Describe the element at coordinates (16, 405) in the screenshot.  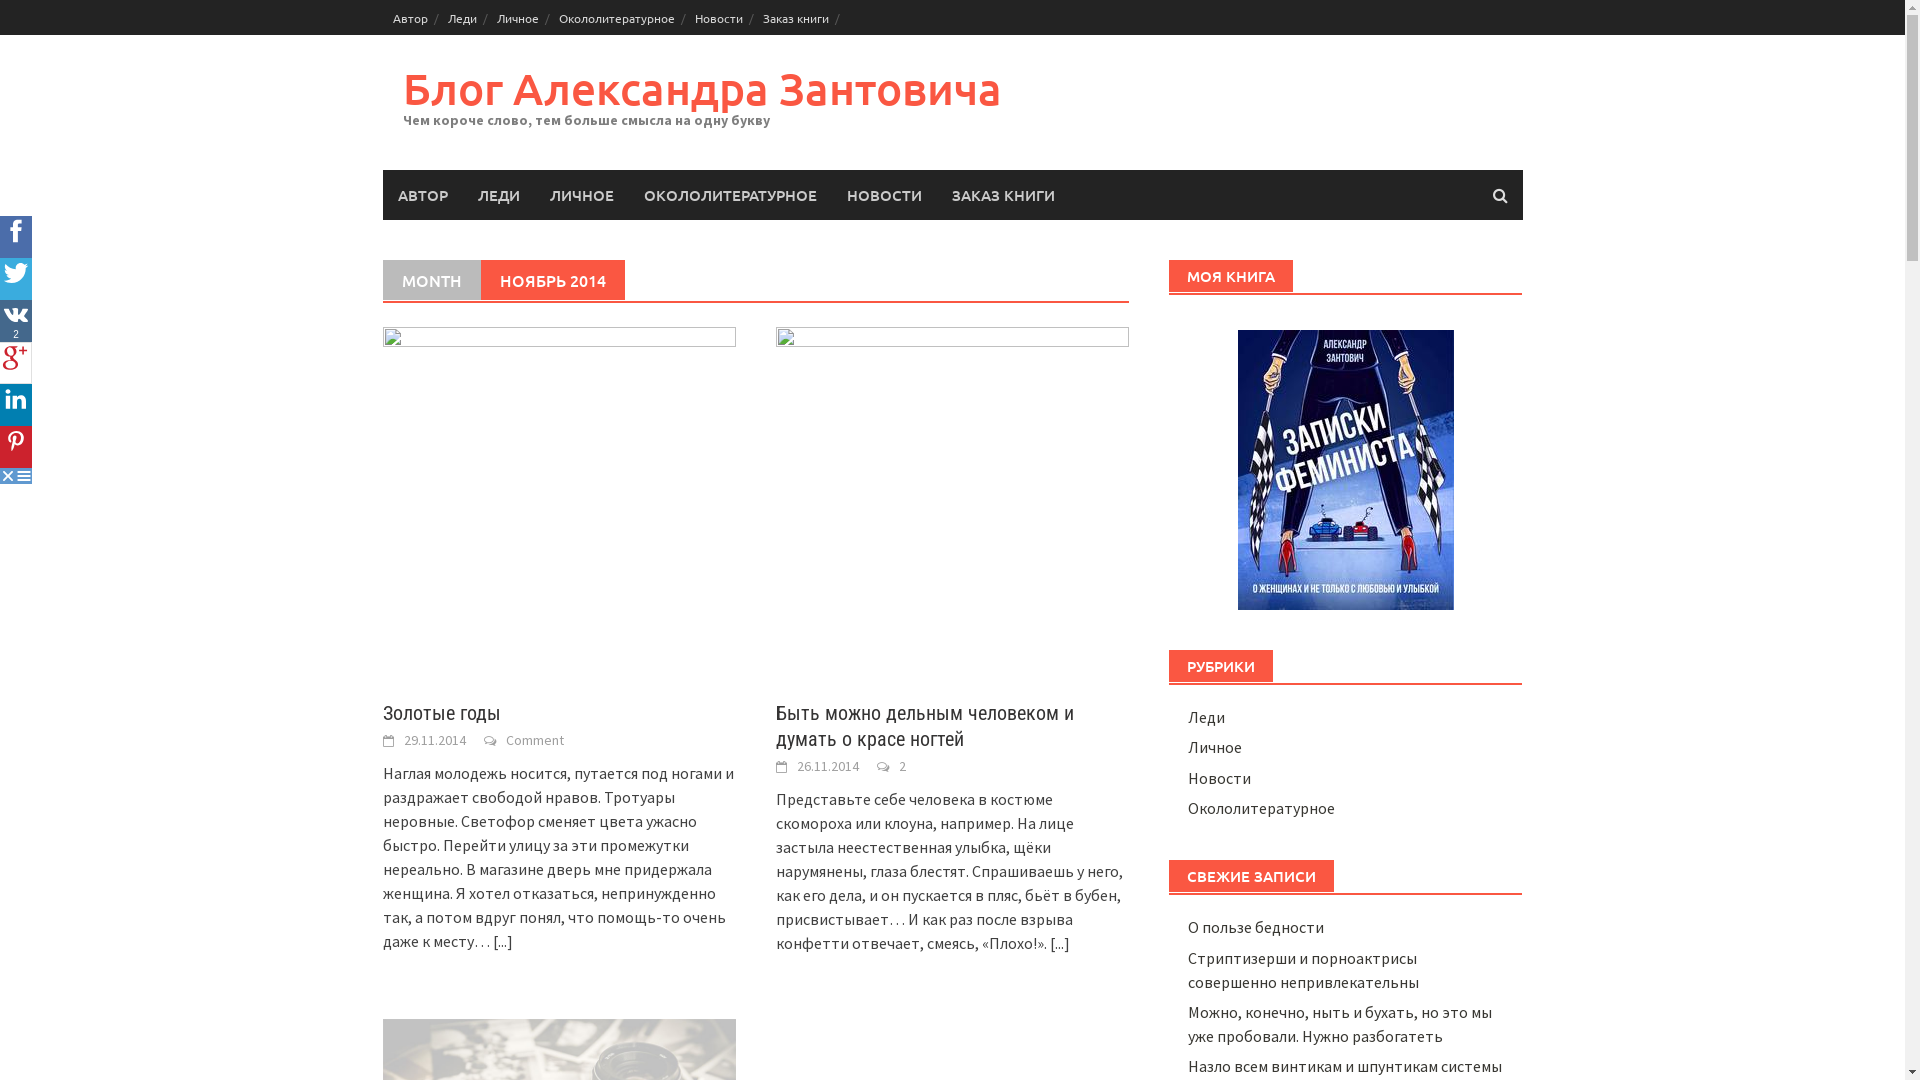
I see `LinkedIn` at that location.